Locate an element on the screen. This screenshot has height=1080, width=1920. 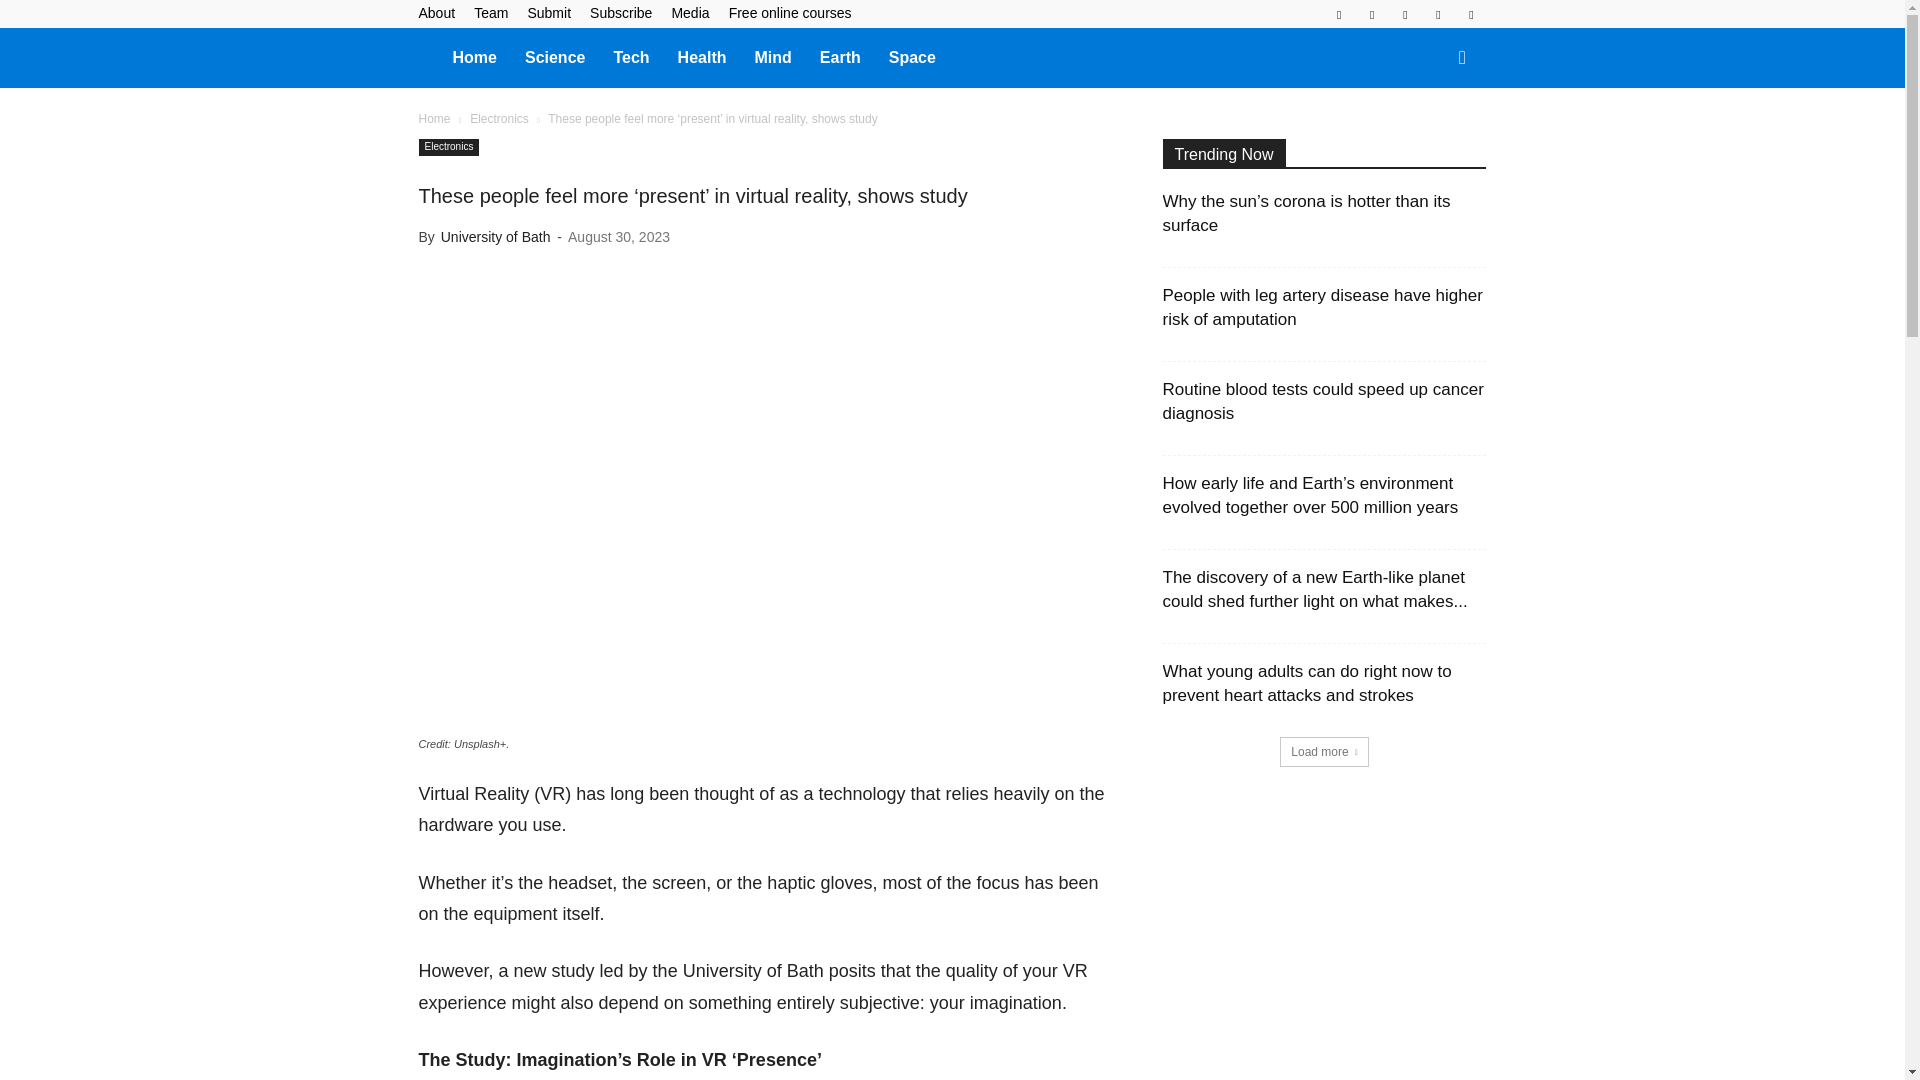
Submit is located at coordinates (548, 12).